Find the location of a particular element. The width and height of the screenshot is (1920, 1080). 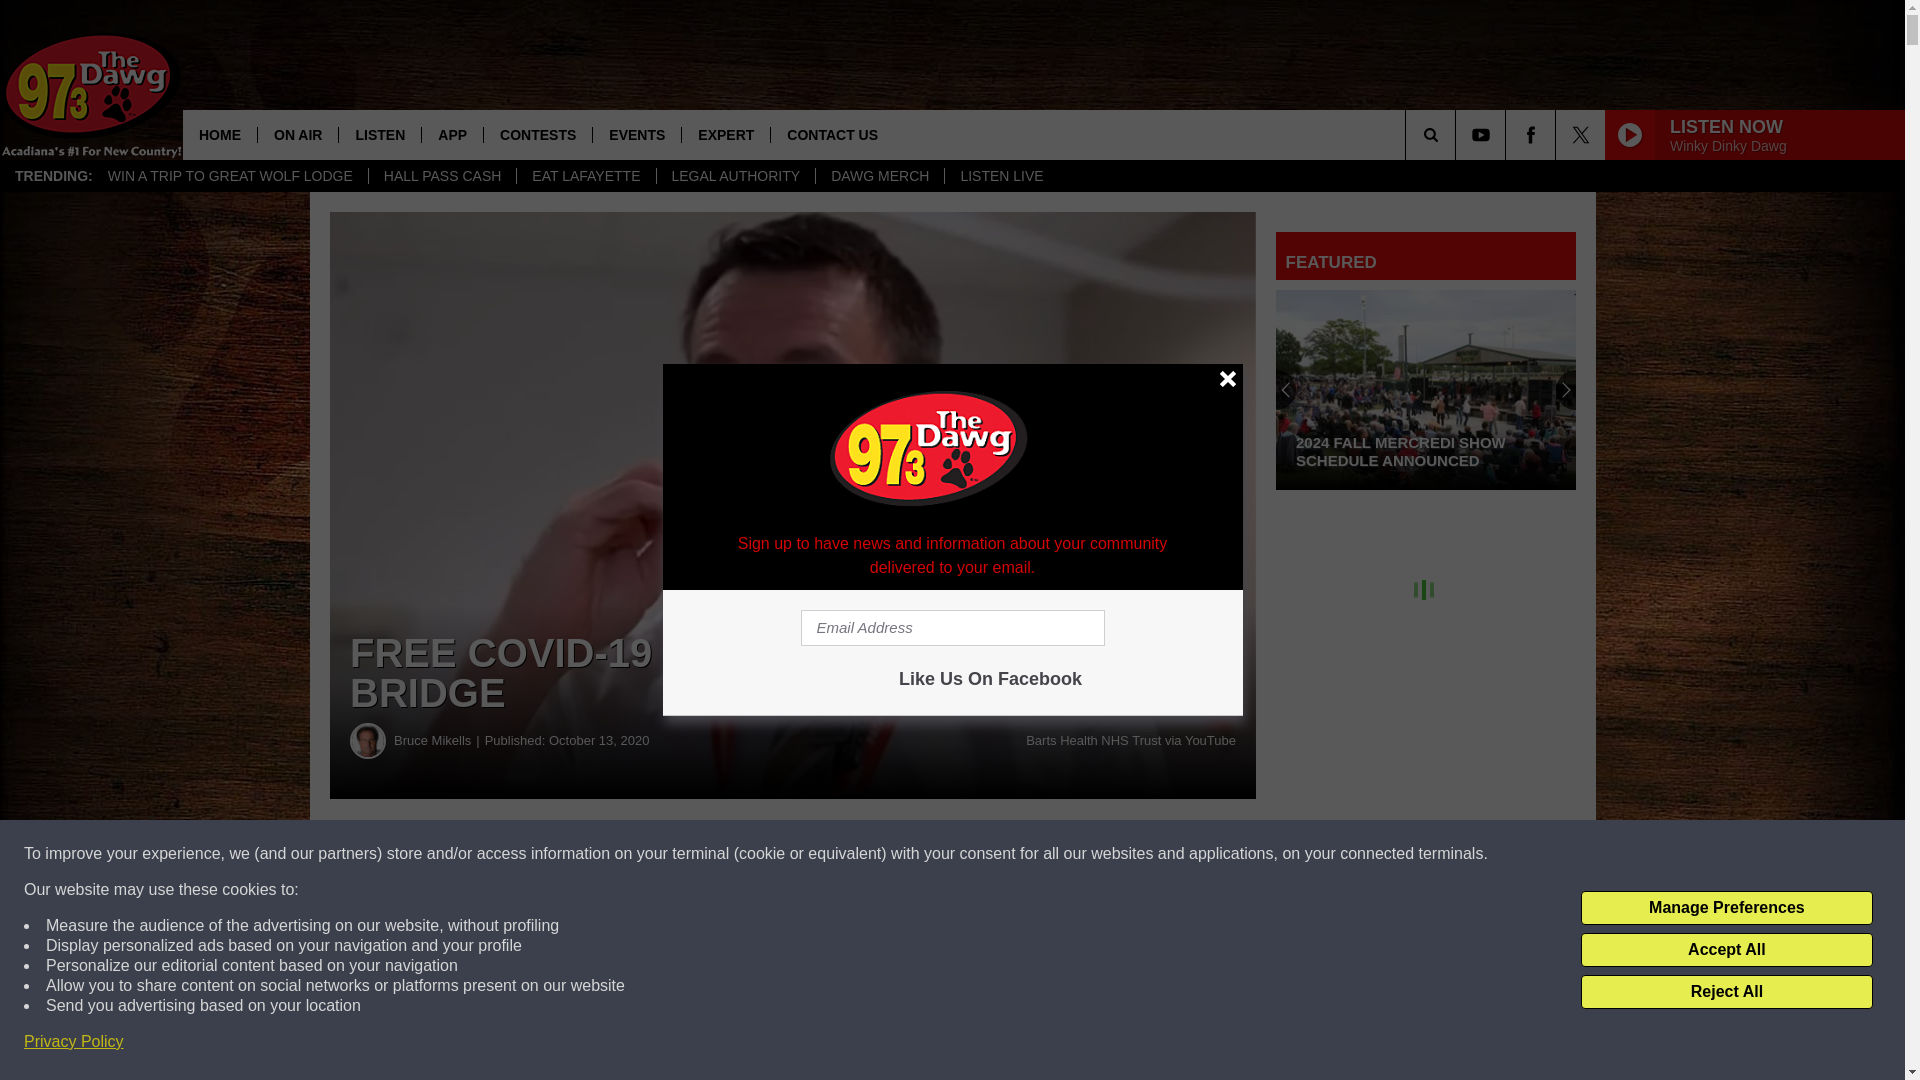

CONTESTS is located at coordinates (537, 134).